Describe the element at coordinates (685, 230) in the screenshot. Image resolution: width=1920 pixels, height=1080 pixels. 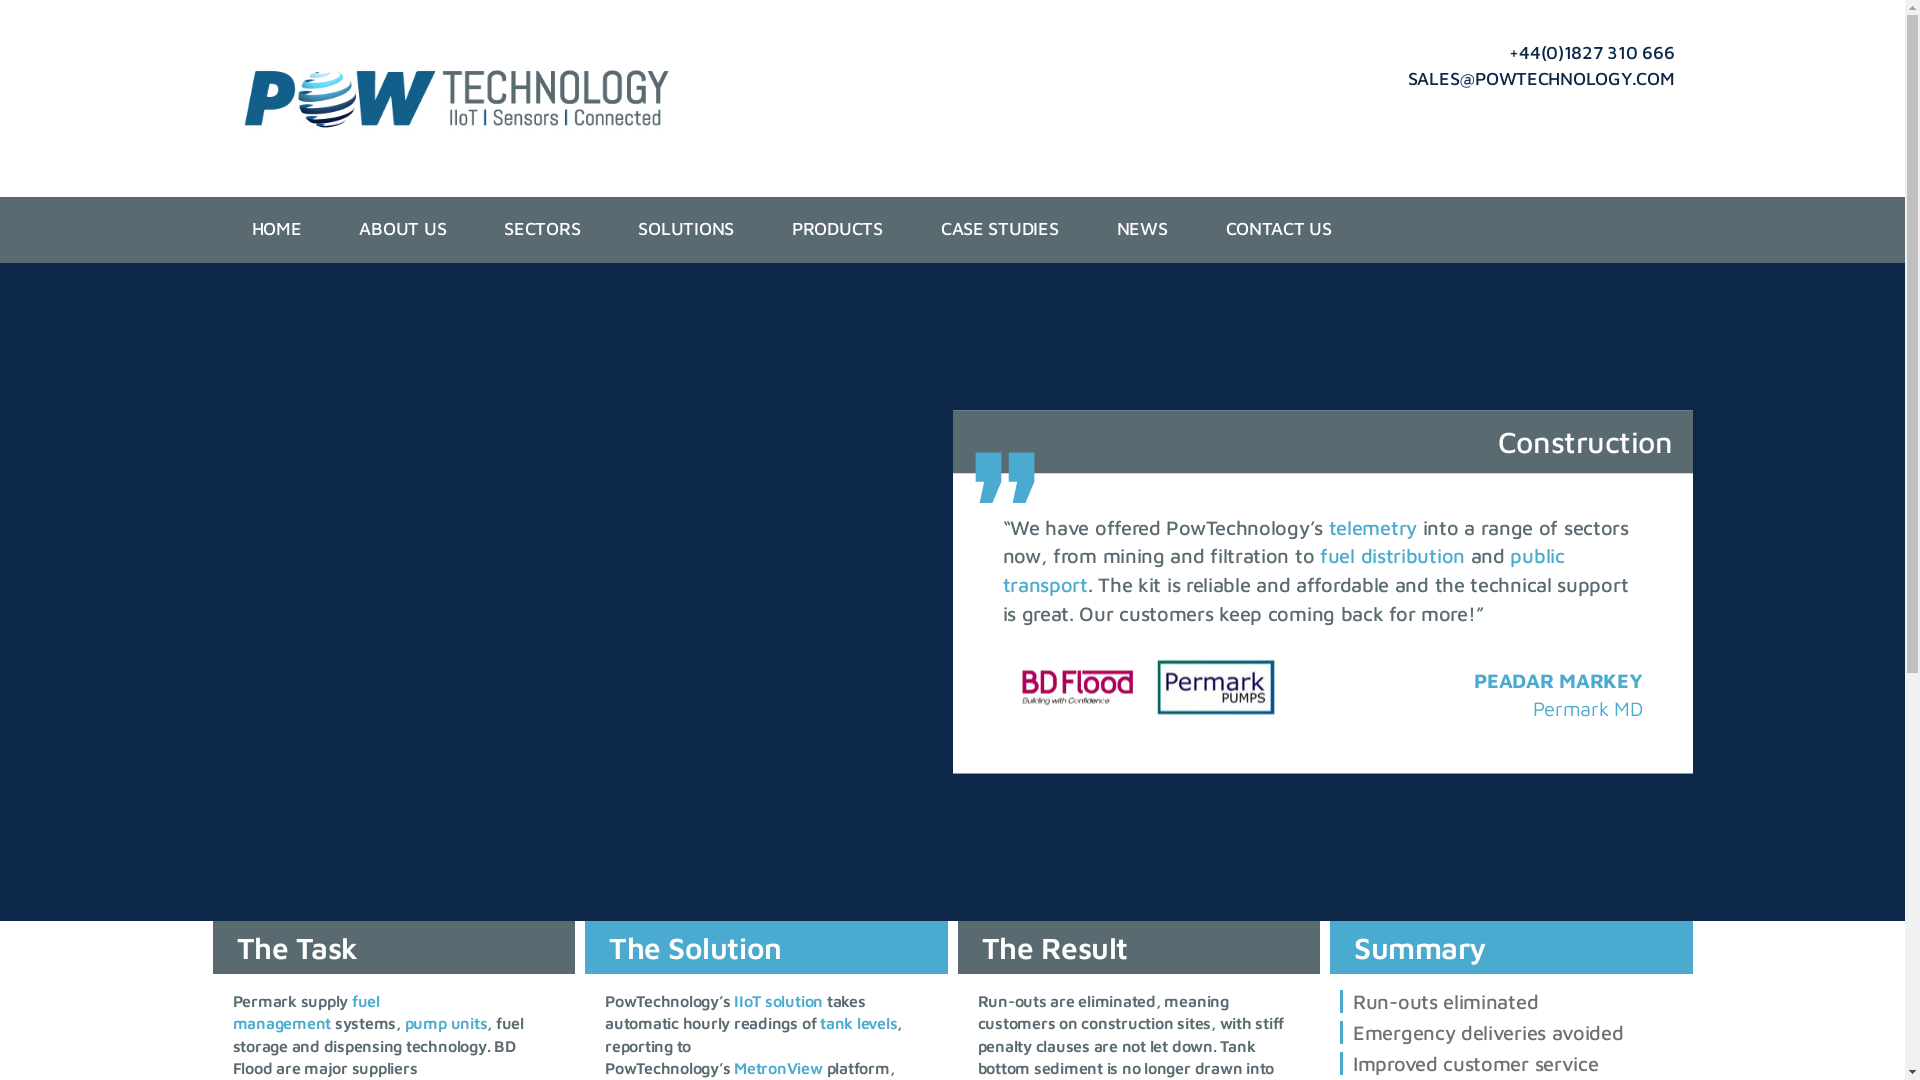
I see `SOLUTIONS` at that location.